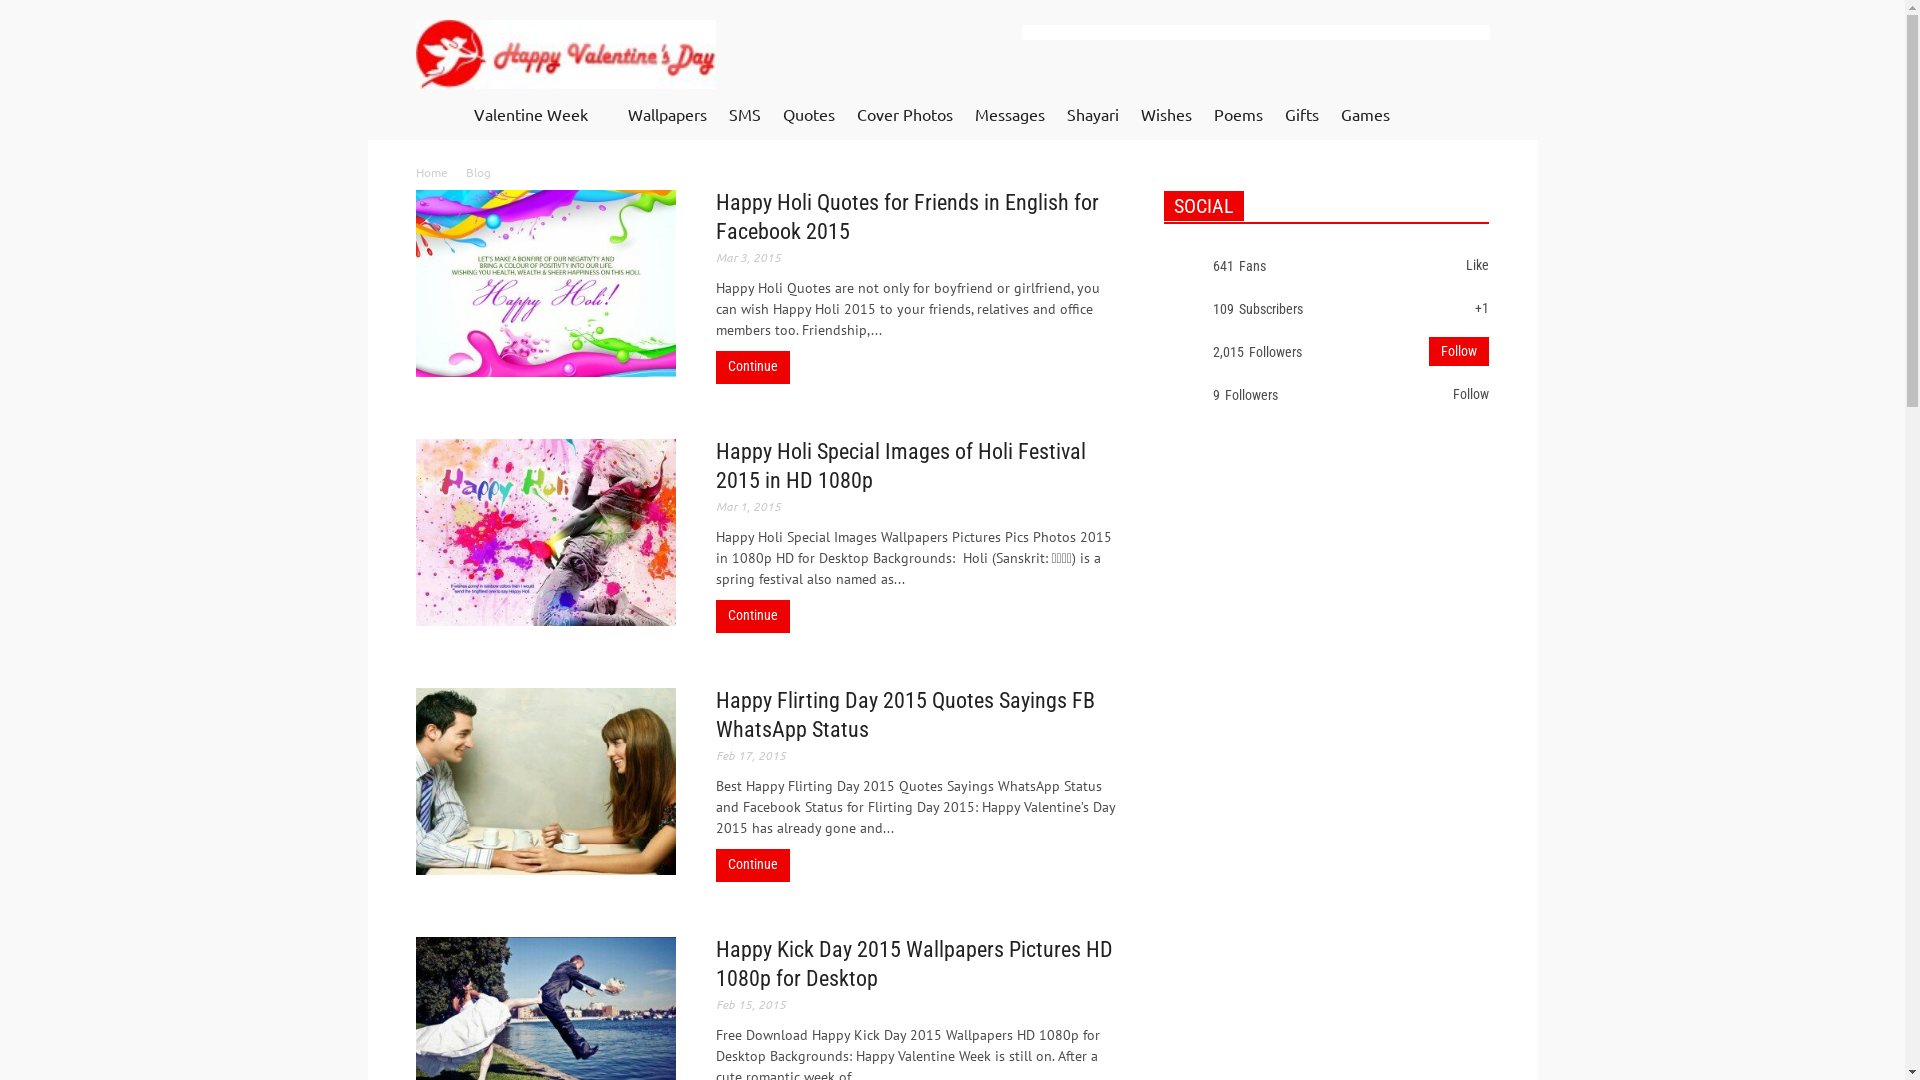 The width and height of the screenshot is (1920, 1080). What do you see at coordinates (546, 782) in the screenshot?
I see `Happy Flirting Day 2015 Quotes Sayings FB WhatsApp Status` at bounding box center [546, 782].